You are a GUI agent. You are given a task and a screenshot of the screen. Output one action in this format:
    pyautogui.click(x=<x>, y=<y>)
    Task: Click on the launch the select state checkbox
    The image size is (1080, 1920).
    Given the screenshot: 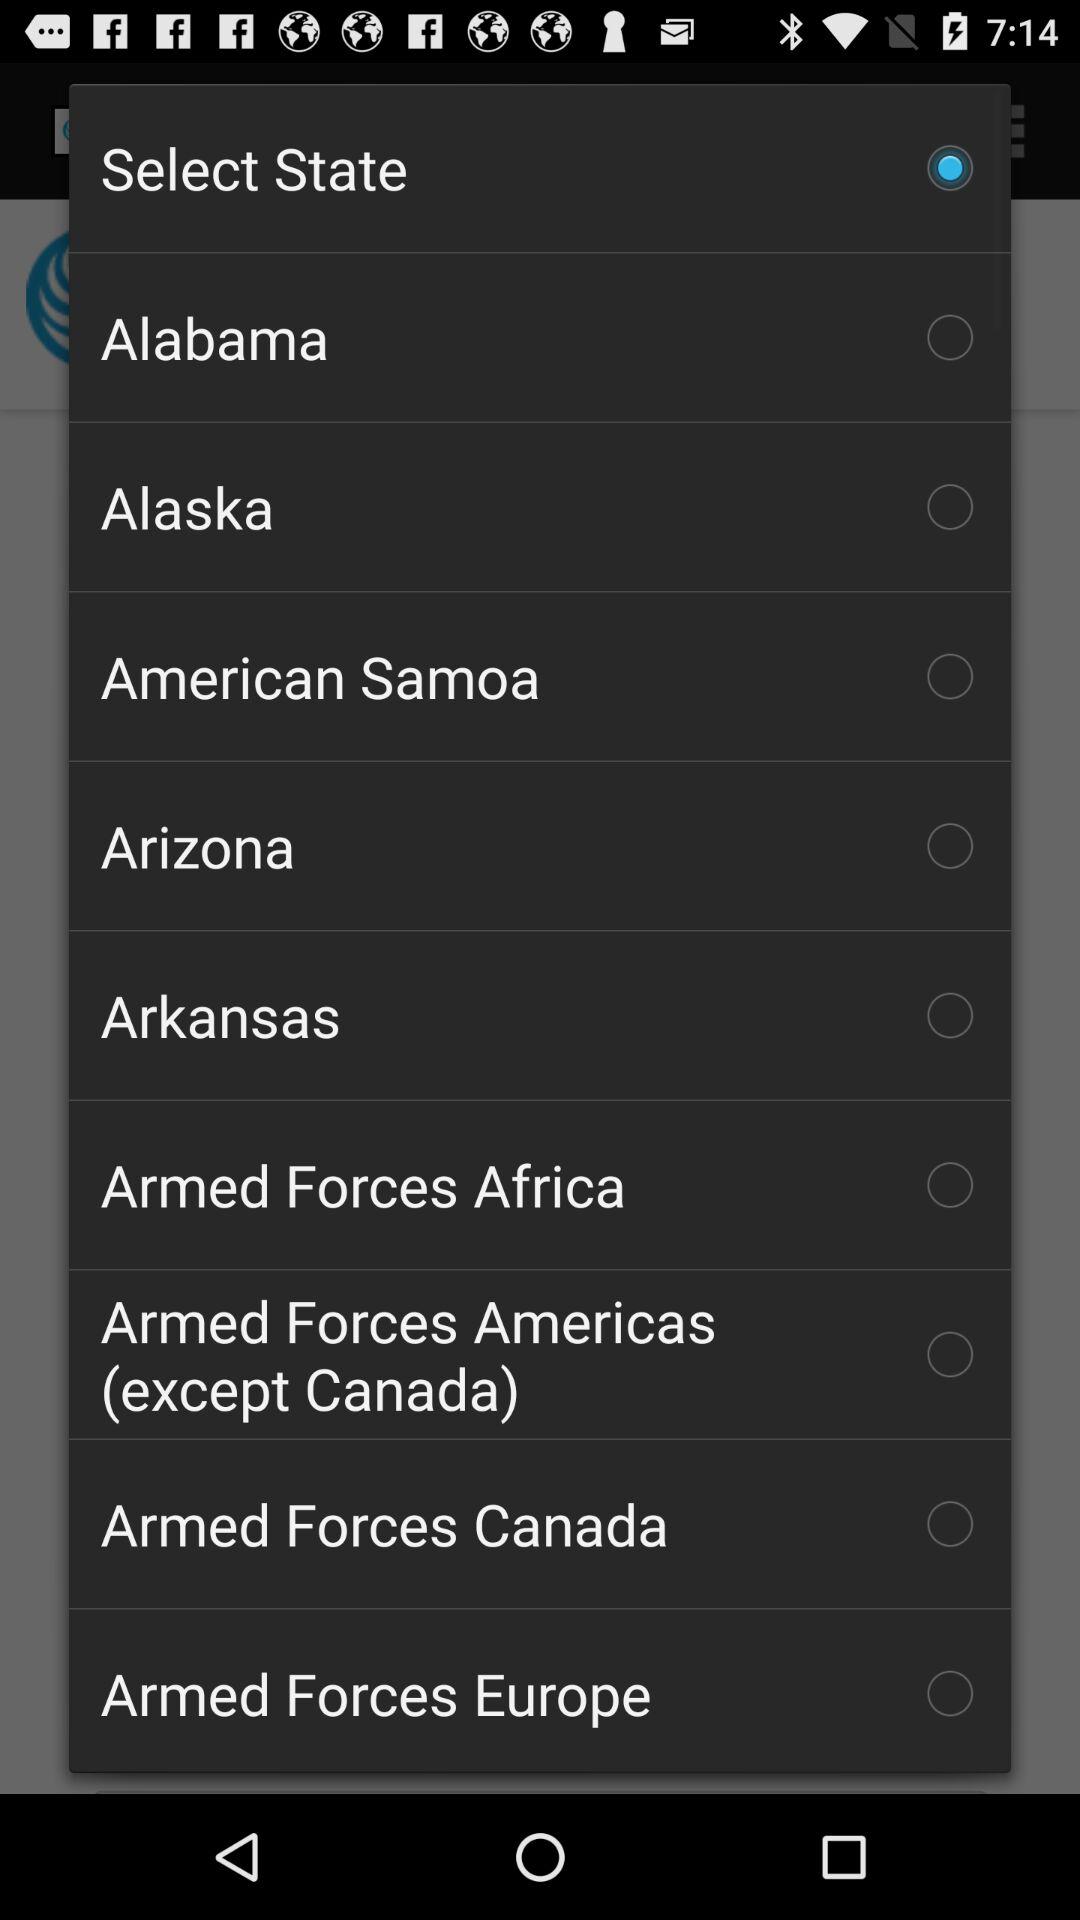 What is the action you would take?
    pyautogui.click(x=540, y=167)
    